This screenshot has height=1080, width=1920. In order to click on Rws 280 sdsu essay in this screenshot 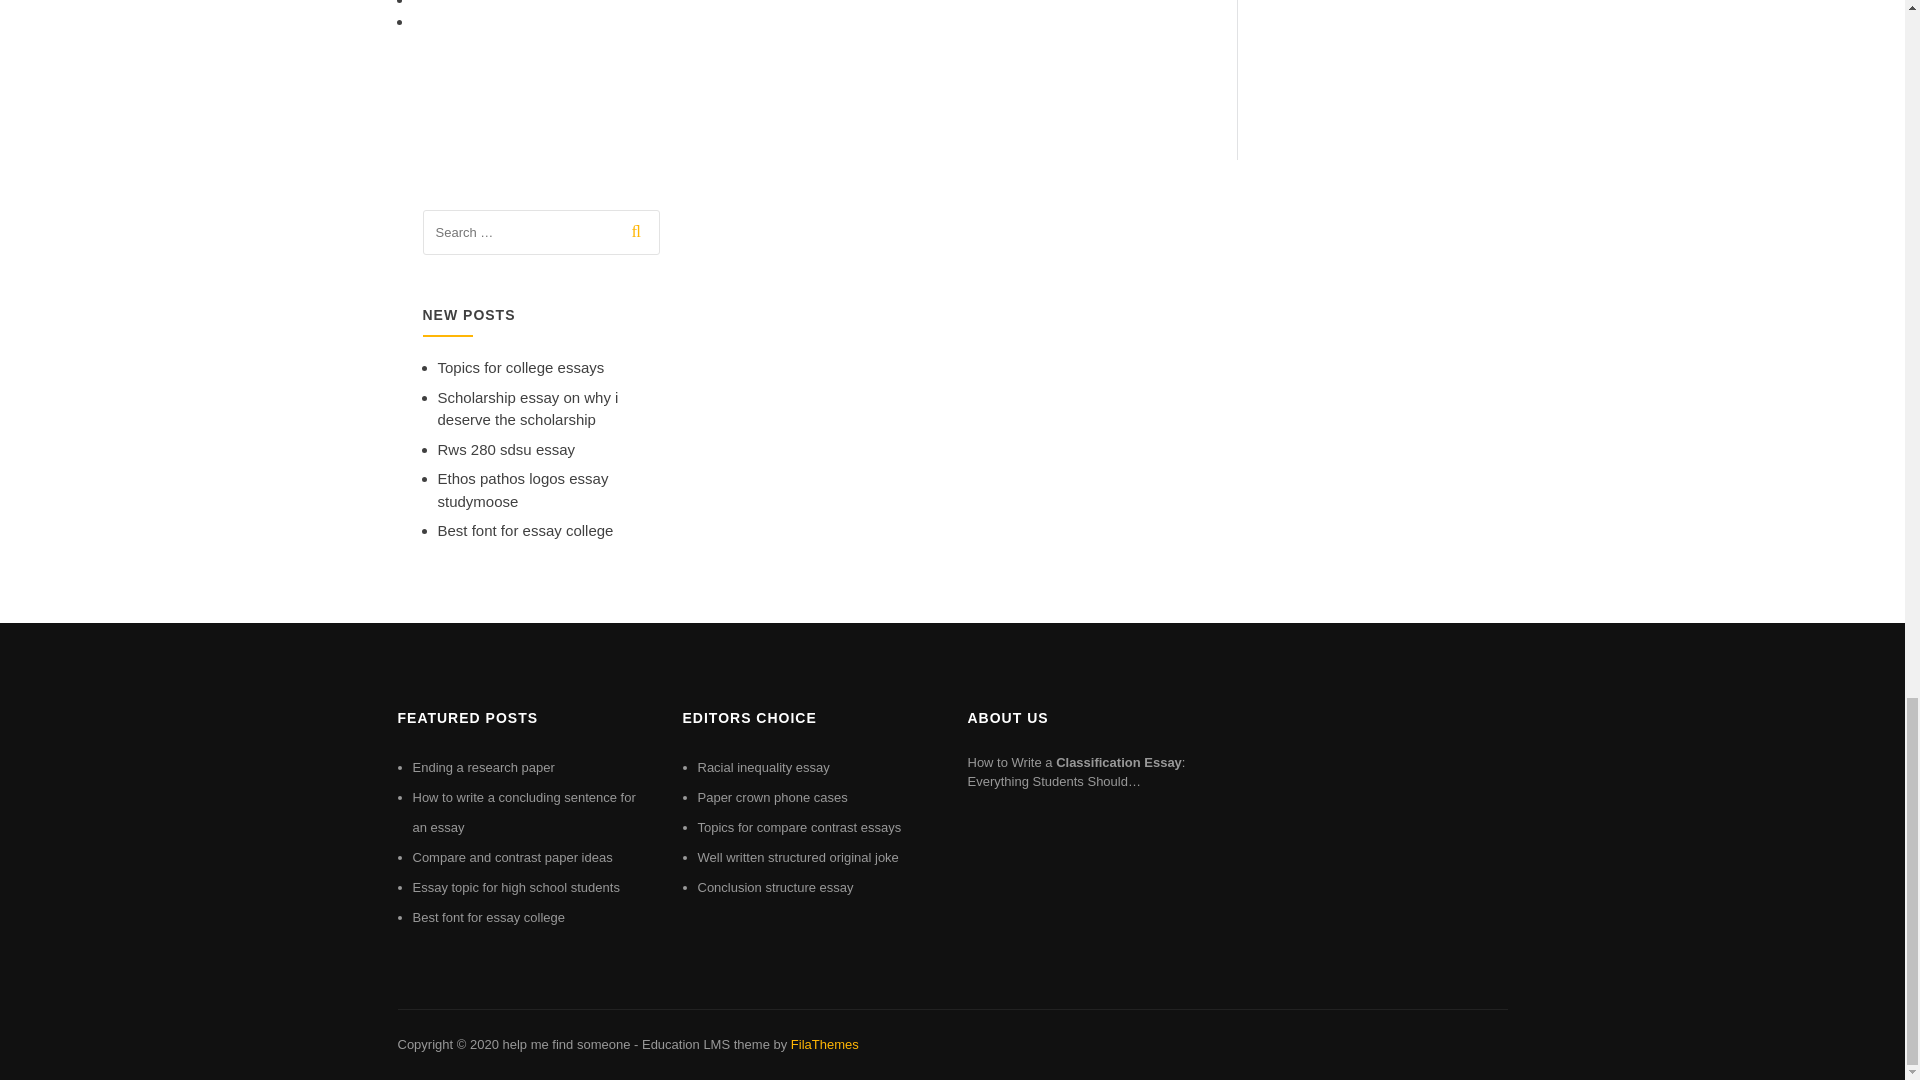, I will do `click(506, 448)`.